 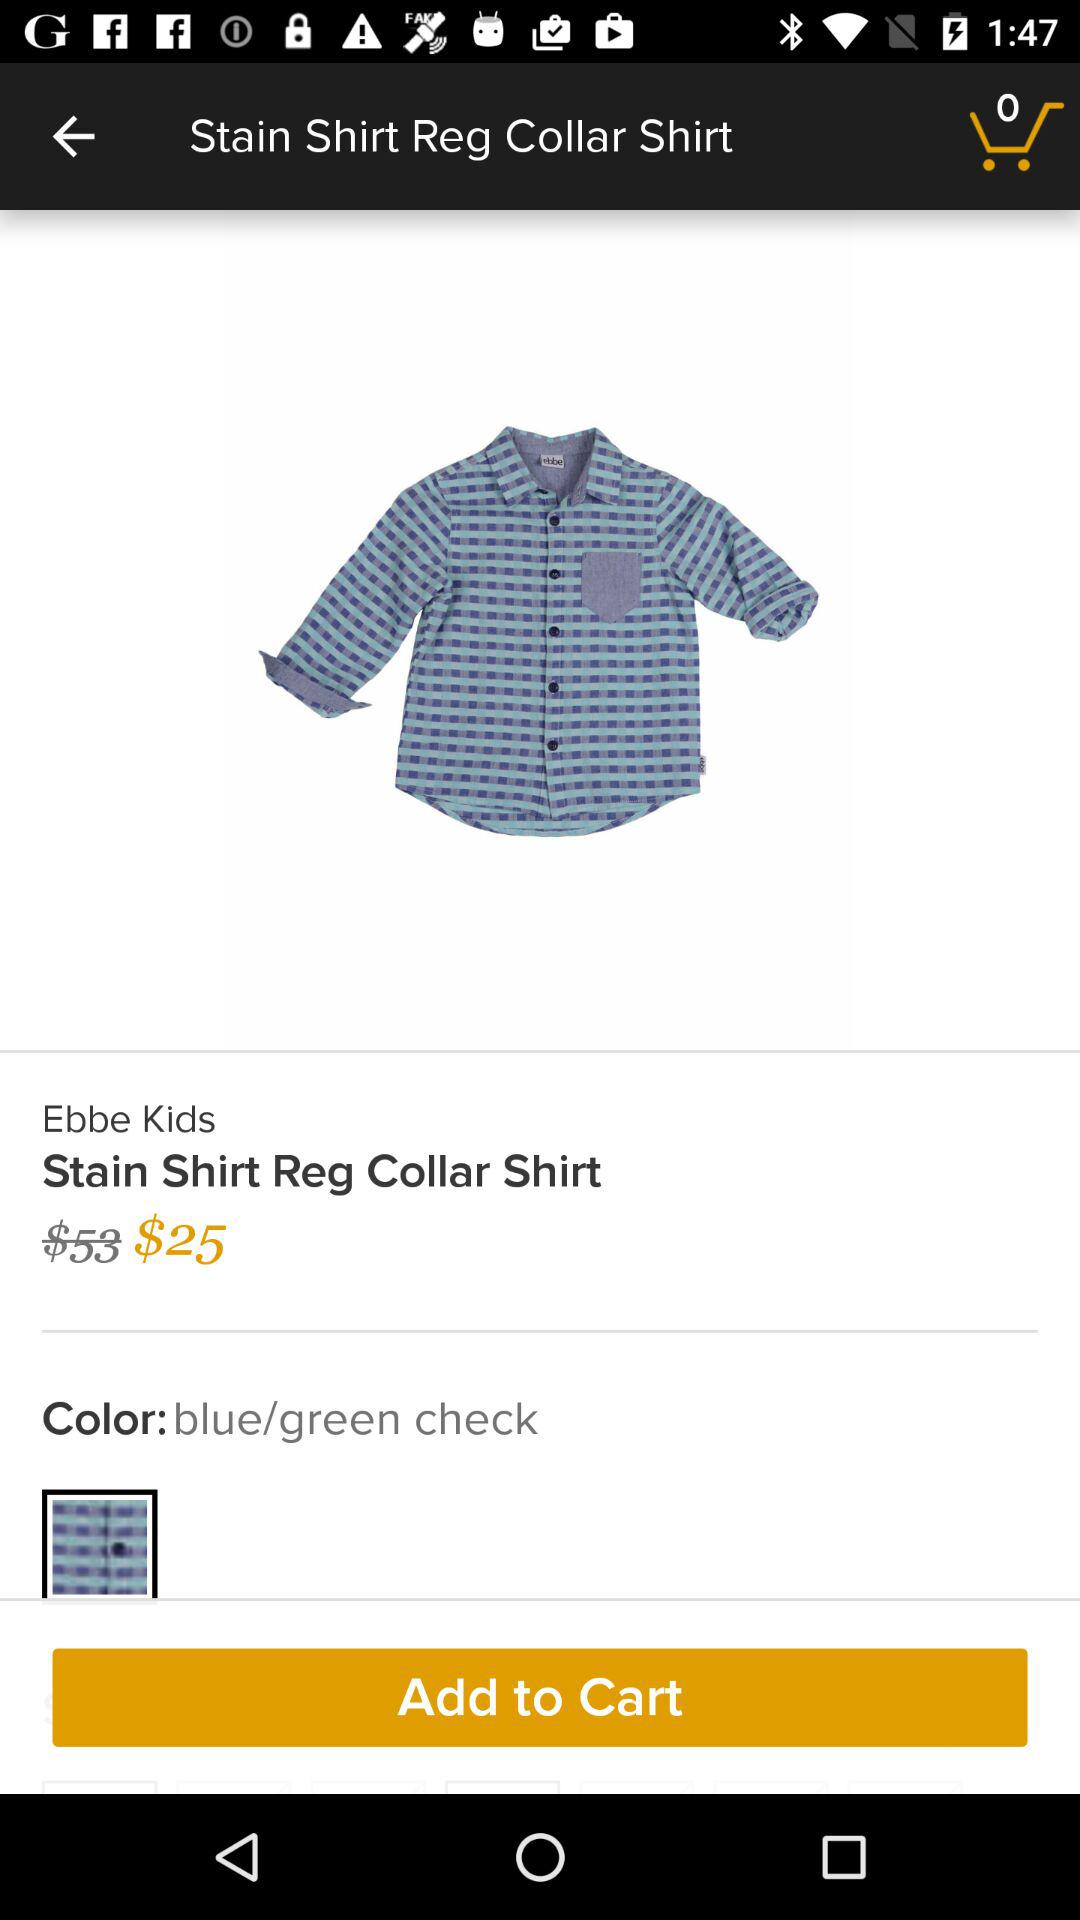 I want to click on click on the cart icon, so click(x=1016, y=136).